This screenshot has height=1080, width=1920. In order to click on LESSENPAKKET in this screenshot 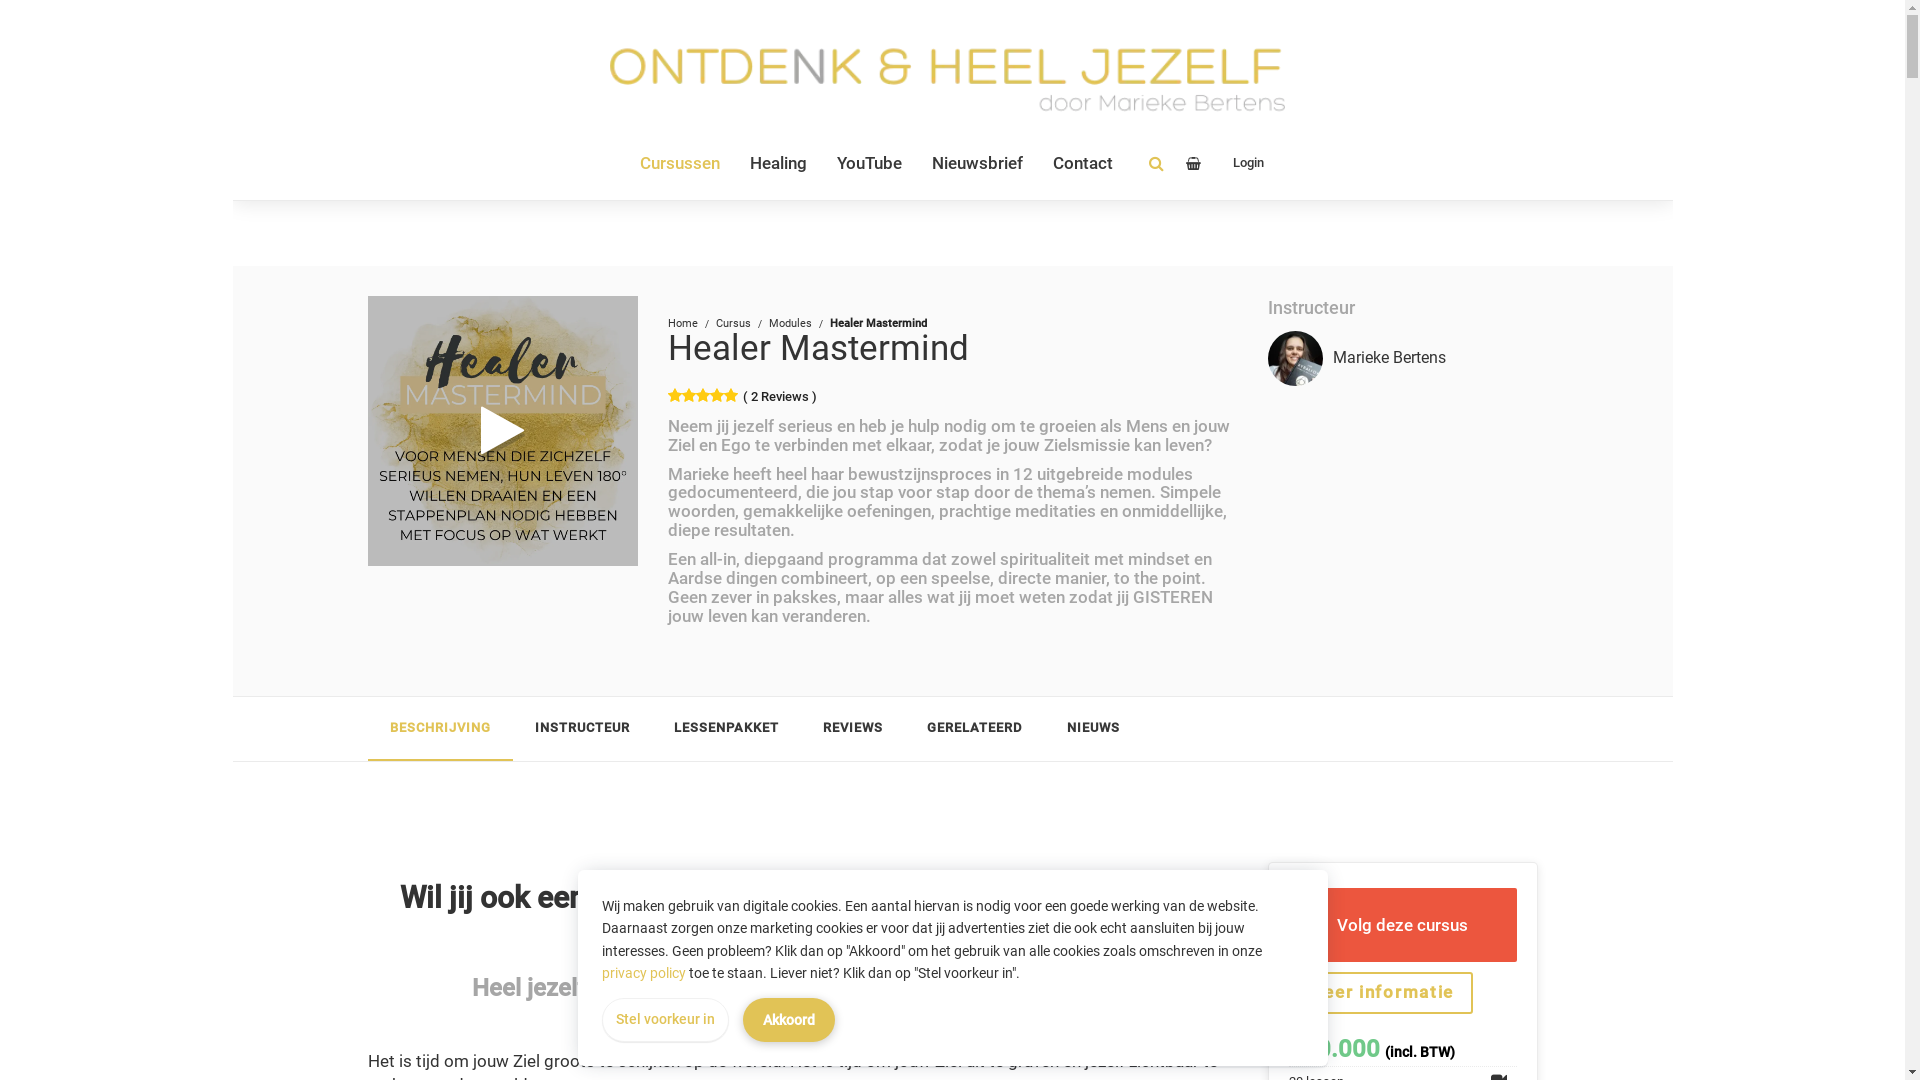, I will do `click(726, 728)`.